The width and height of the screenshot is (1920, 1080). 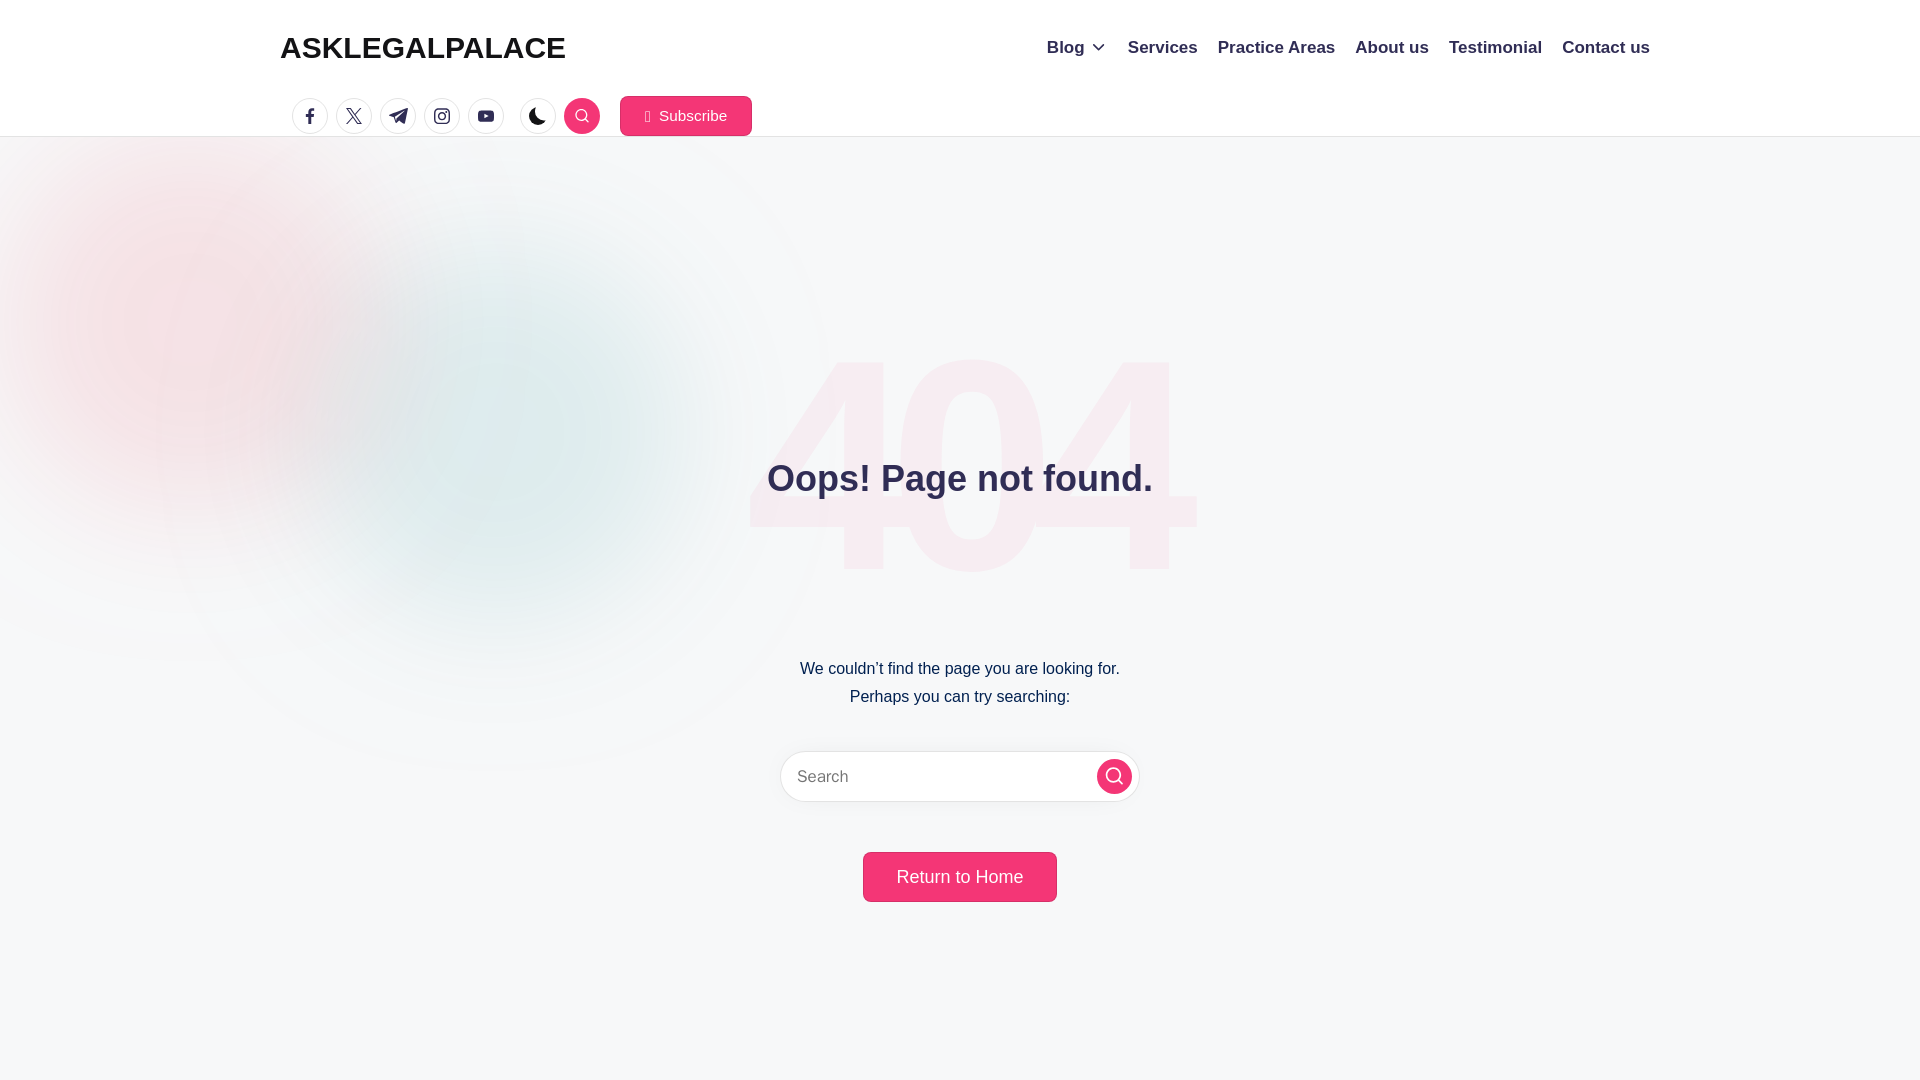 I want to click on facebook.com, so click(x=314, y=116).